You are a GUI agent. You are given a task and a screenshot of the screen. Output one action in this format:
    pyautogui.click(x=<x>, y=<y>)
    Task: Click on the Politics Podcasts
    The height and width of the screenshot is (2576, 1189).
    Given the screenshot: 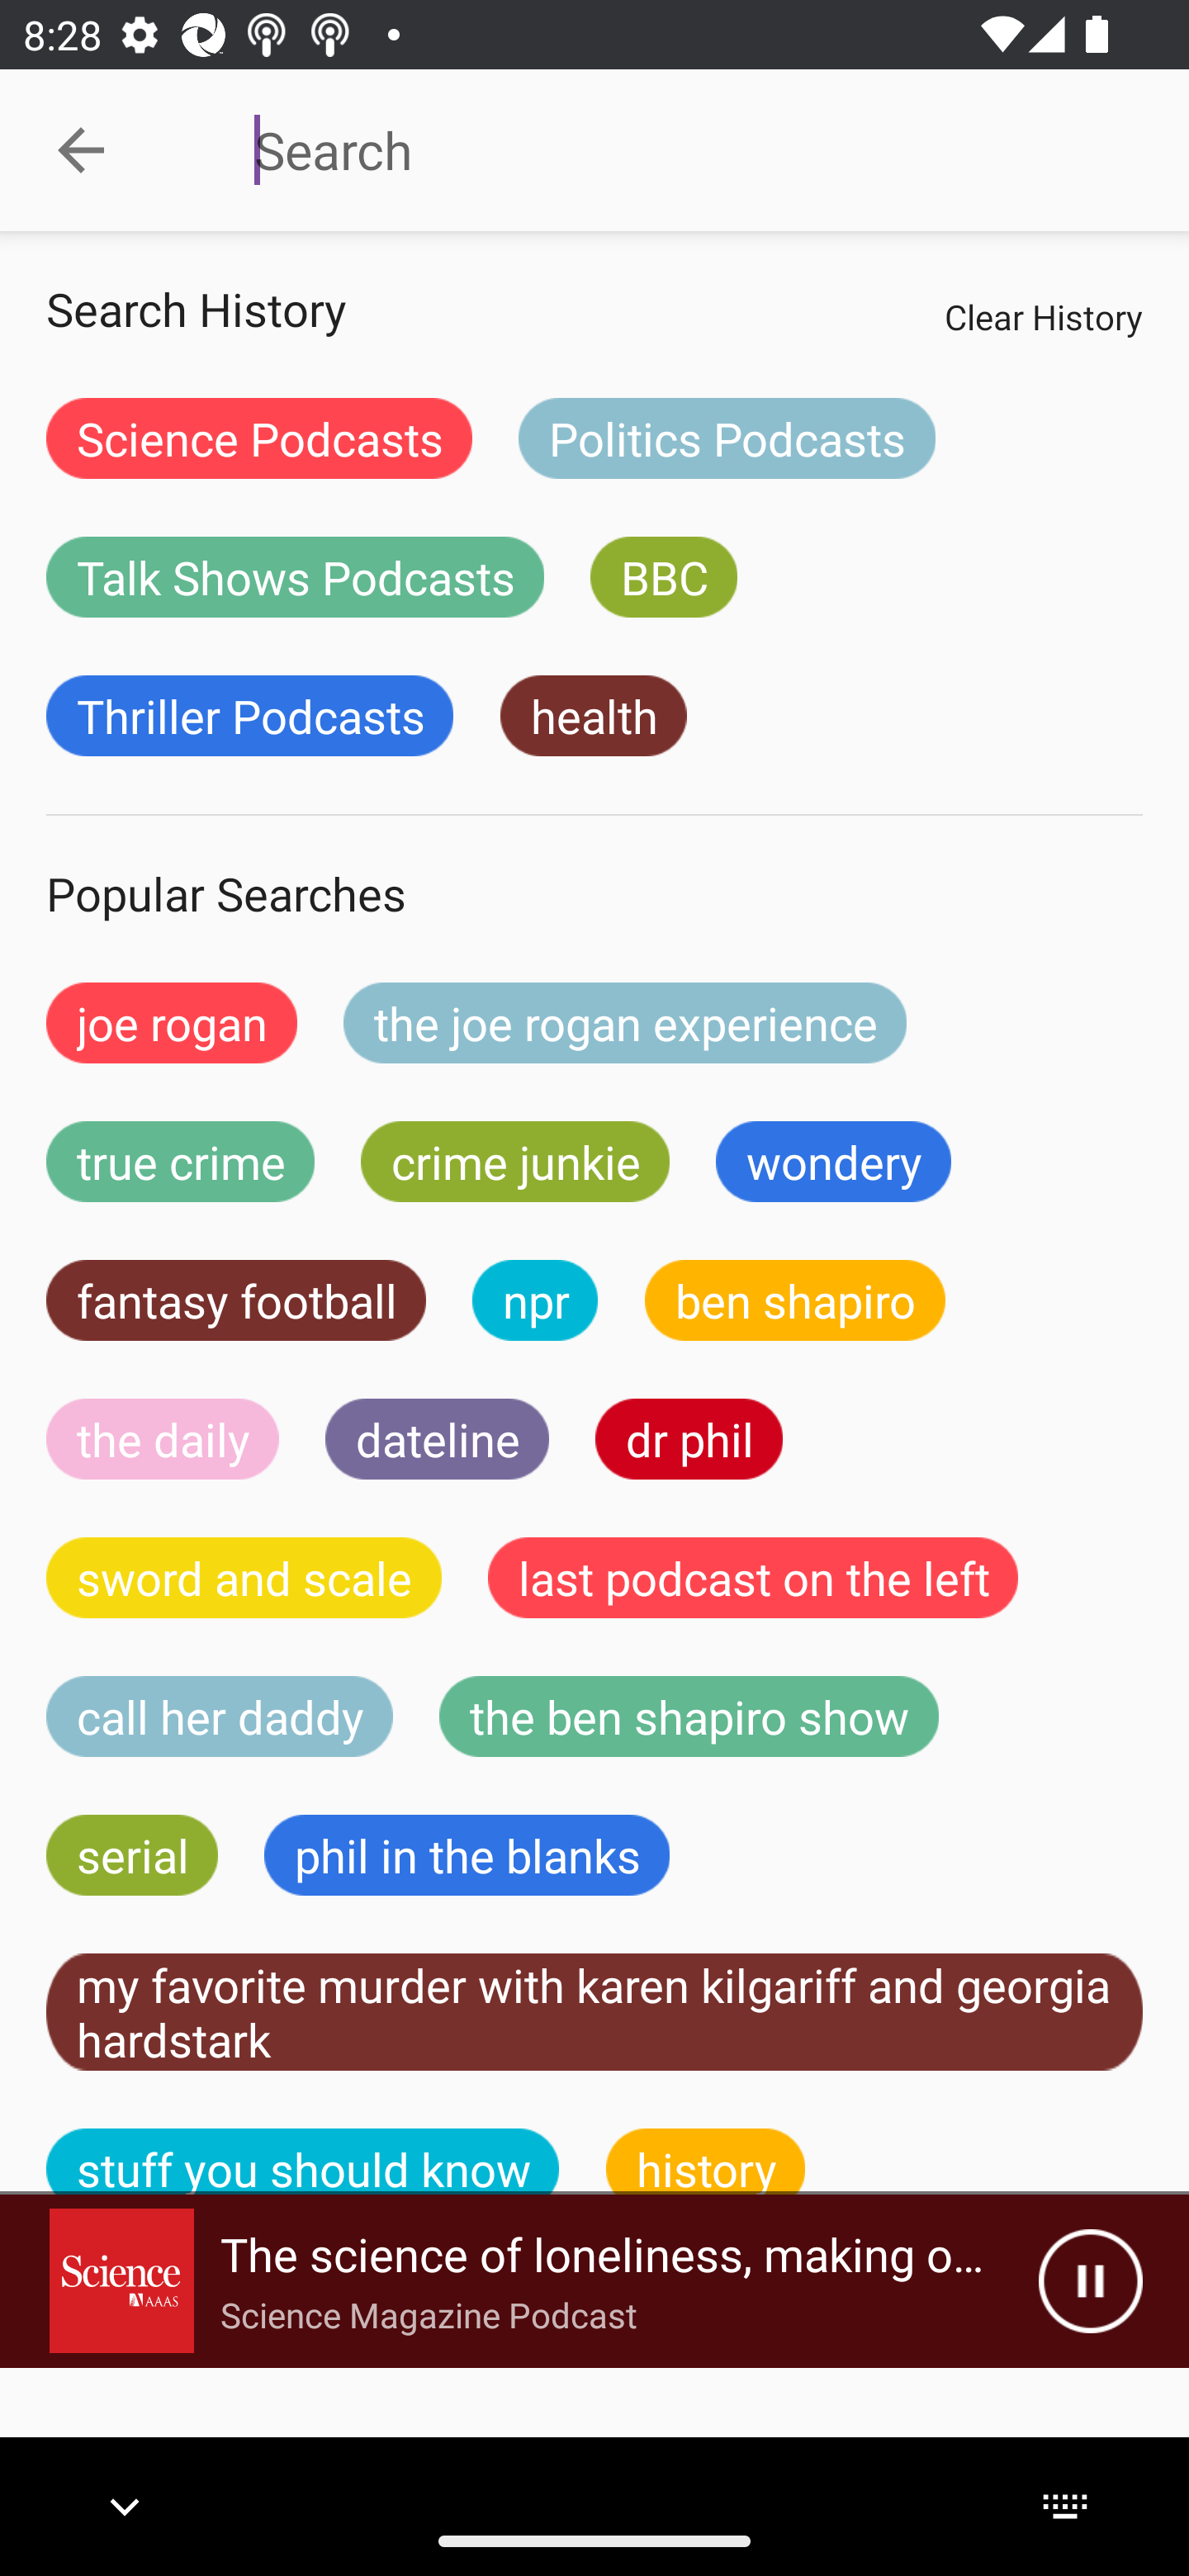 What is the action you would take?
    pyautogui.click(x=727, y=438)
    